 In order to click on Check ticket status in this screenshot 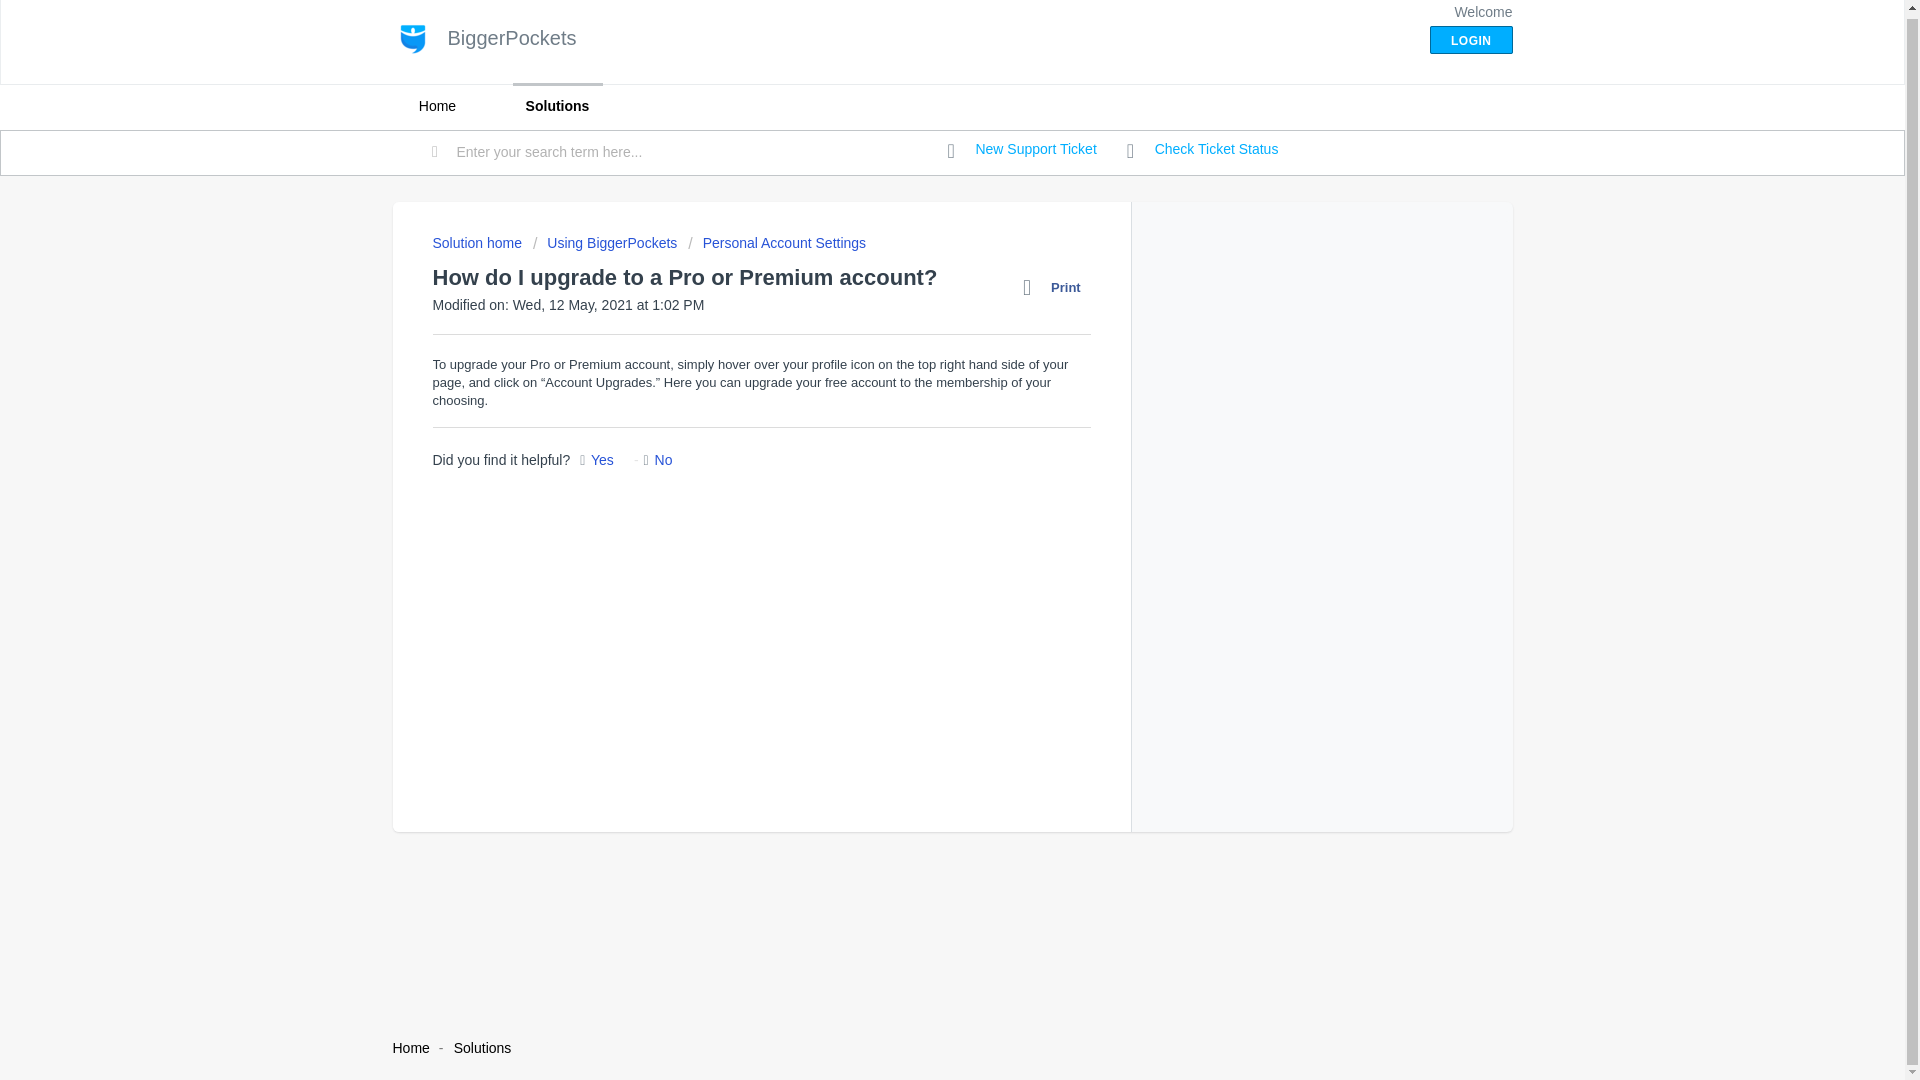, I will do `click(1202, 150)`.